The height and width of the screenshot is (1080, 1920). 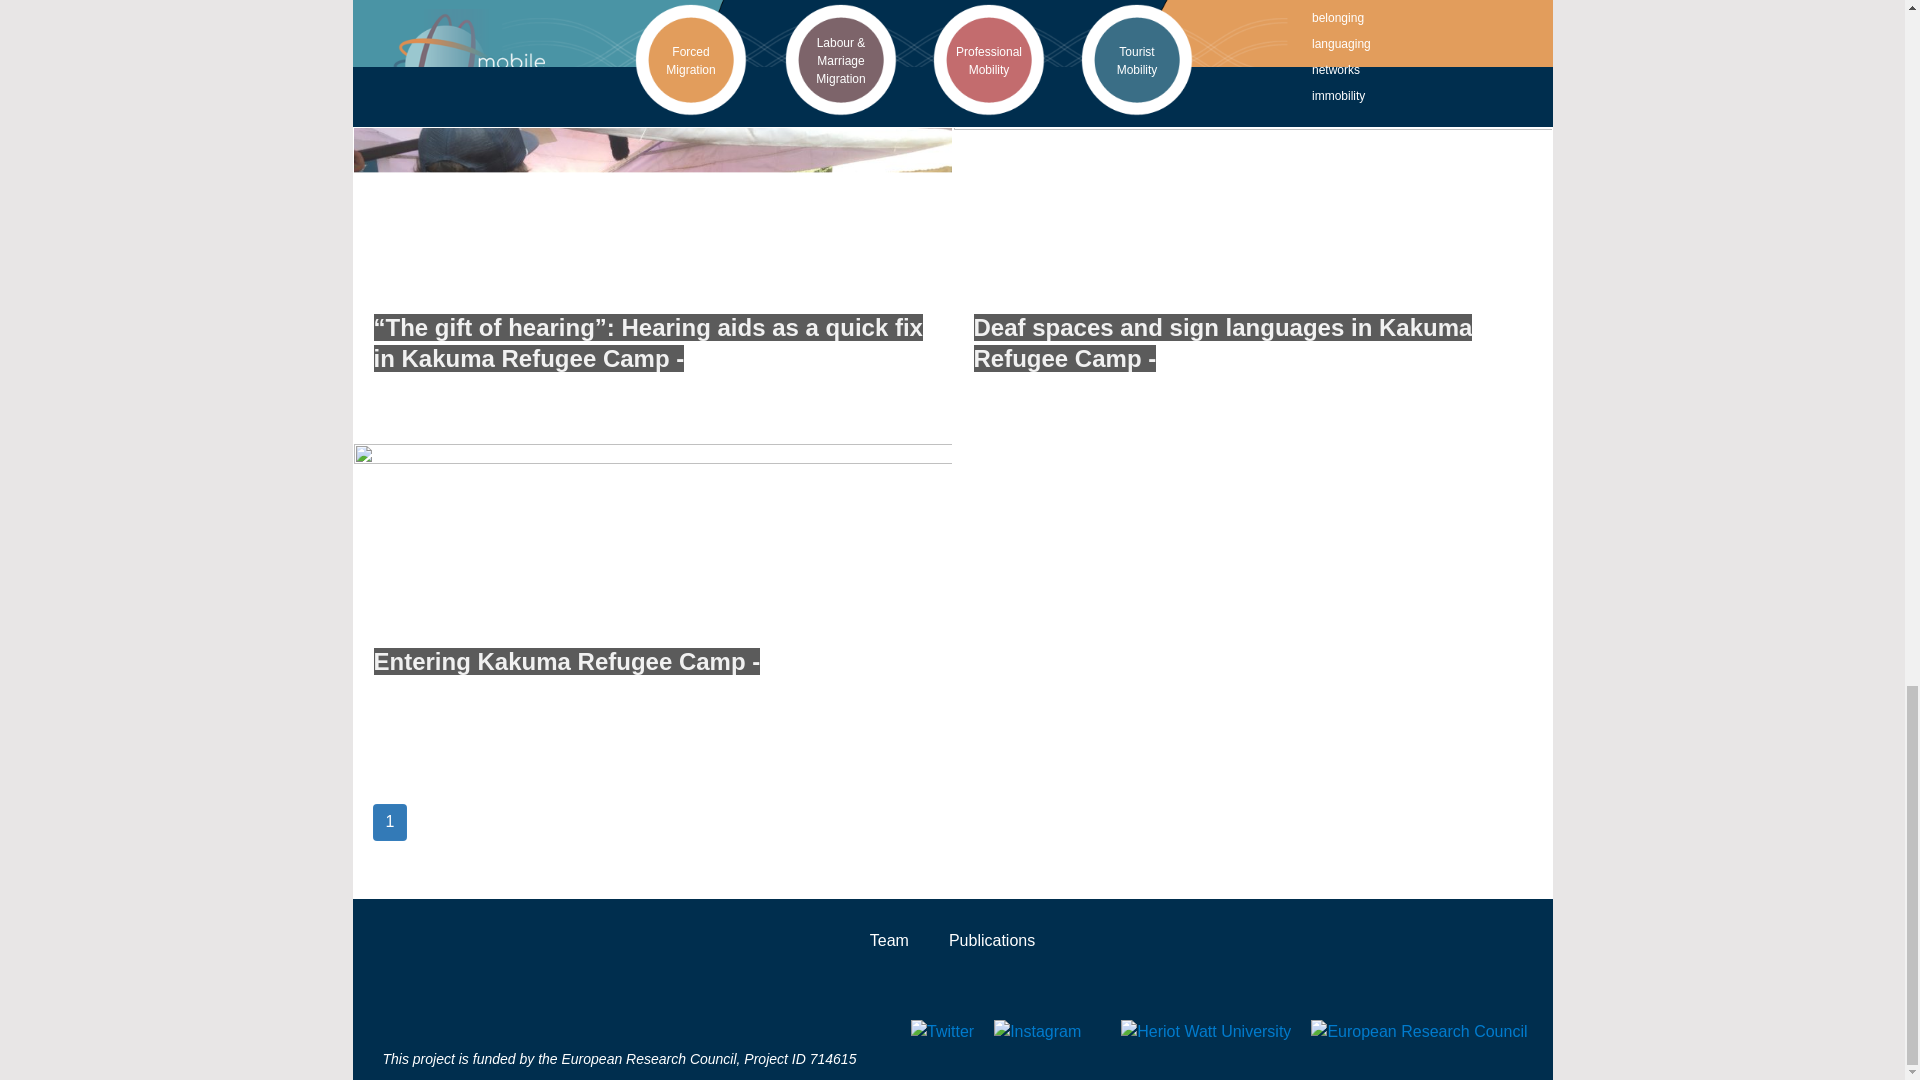 I want to click on Team, so click(x=888, y=940).